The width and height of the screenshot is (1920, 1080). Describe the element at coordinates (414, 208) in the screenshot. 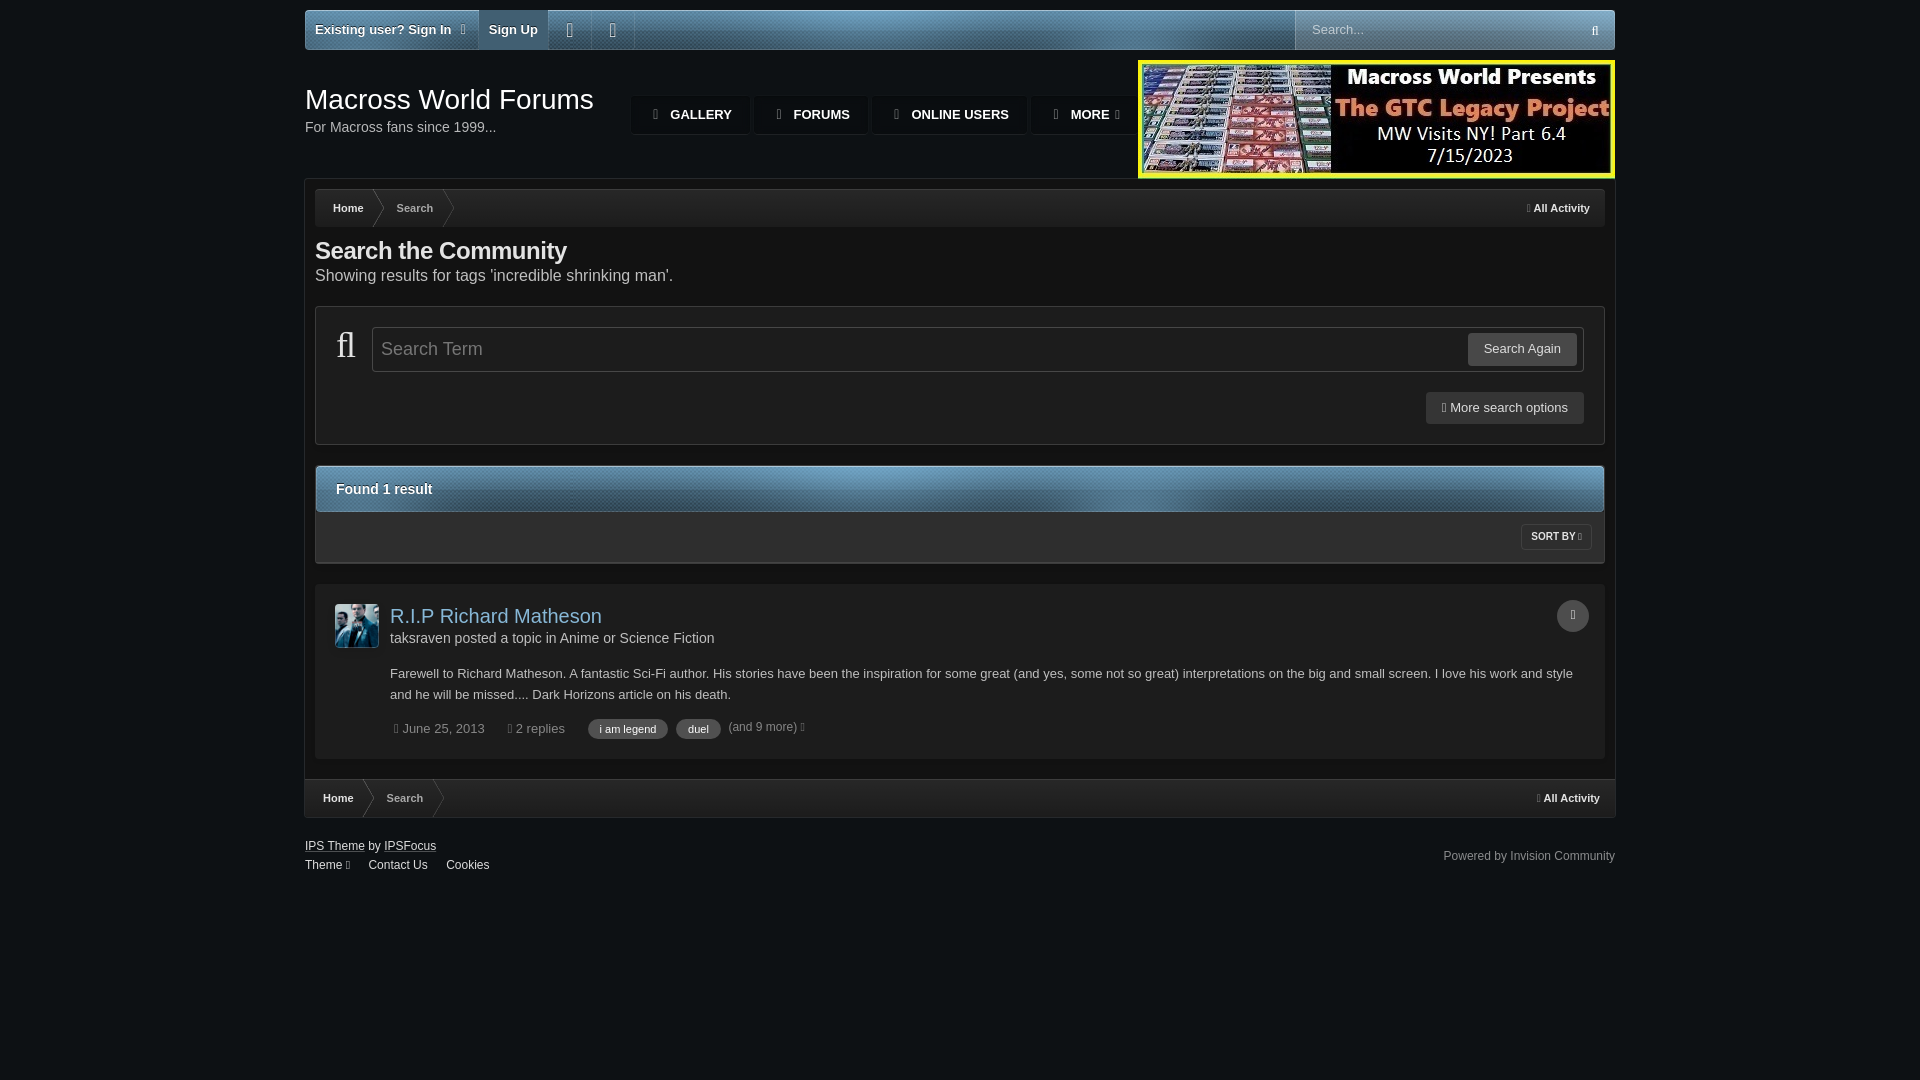

I see `Search` at that location.